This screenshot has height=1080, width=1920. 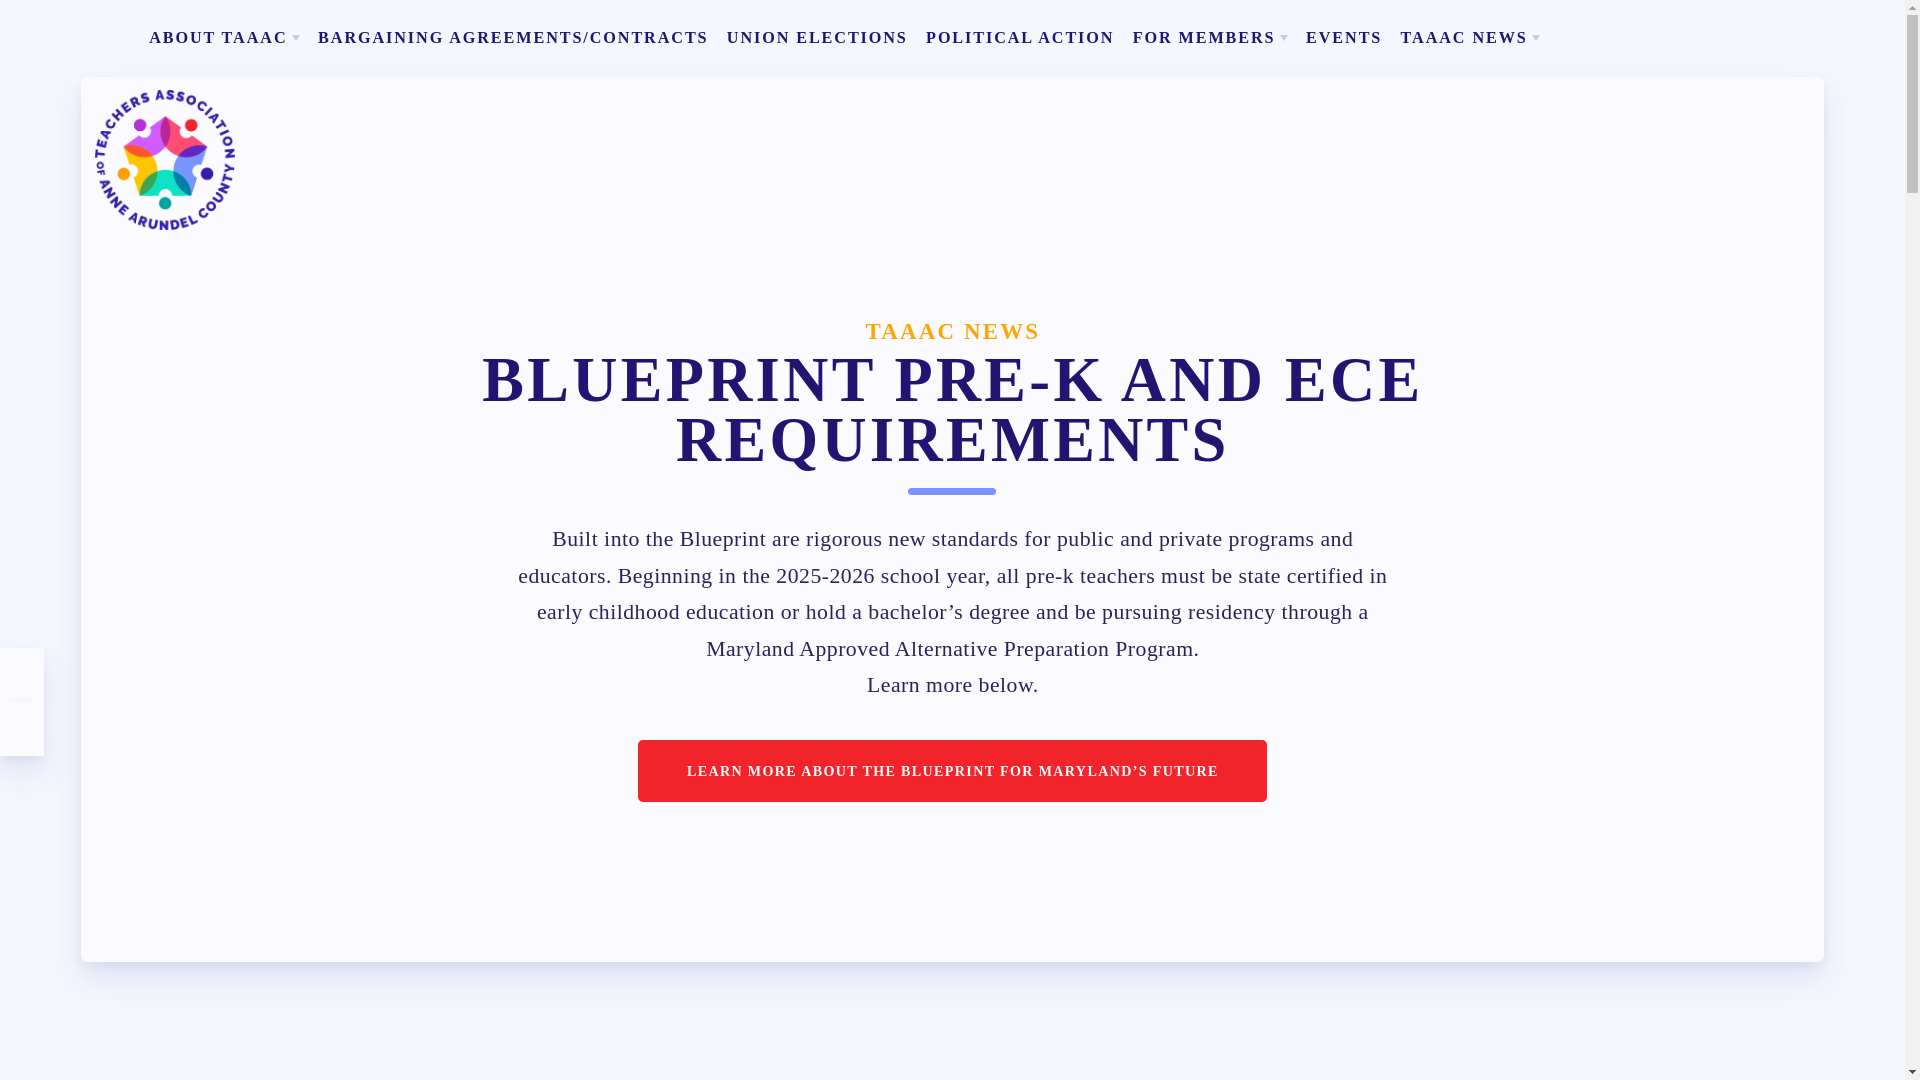 I want to click on FOR MEMBERS, so click(x=1209, y=37).